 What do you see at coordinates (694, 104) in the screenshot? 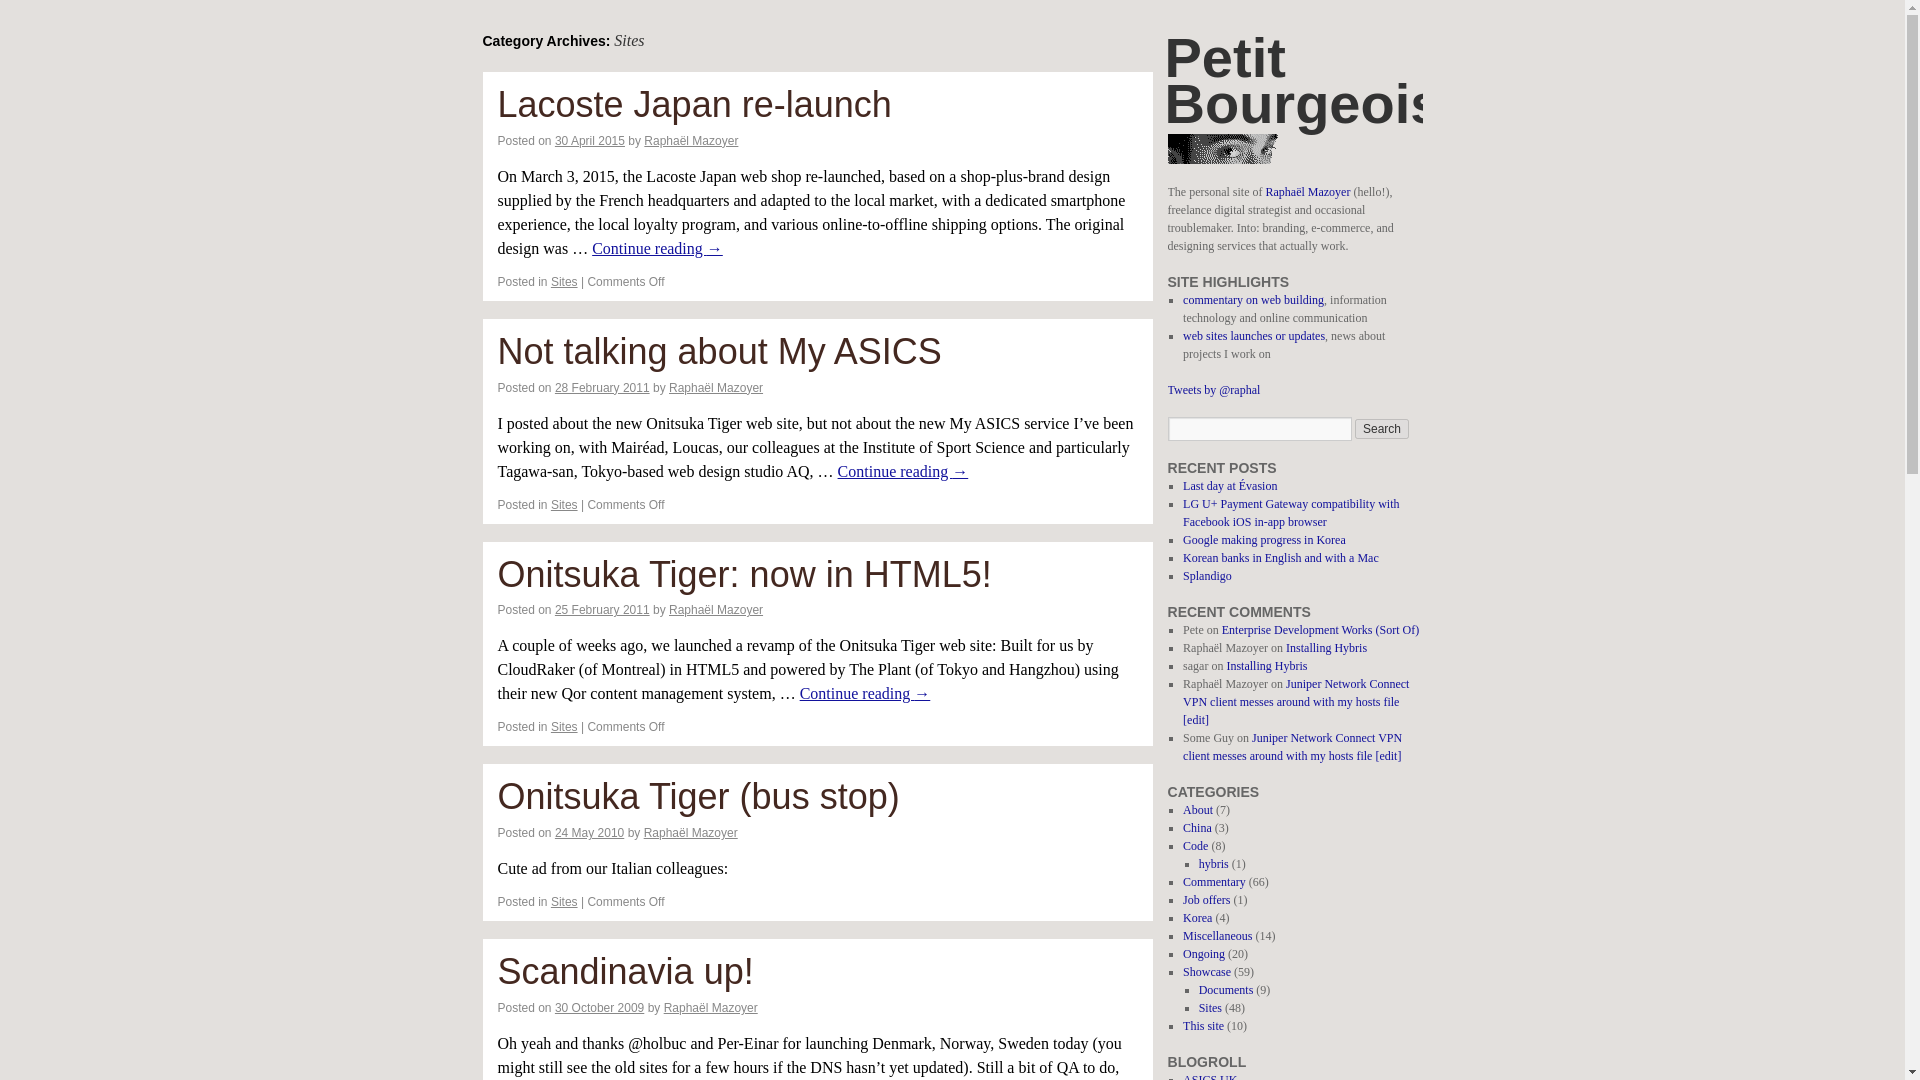
I see `Lacoste Japan re-launch` at bounding box center [694, 104].